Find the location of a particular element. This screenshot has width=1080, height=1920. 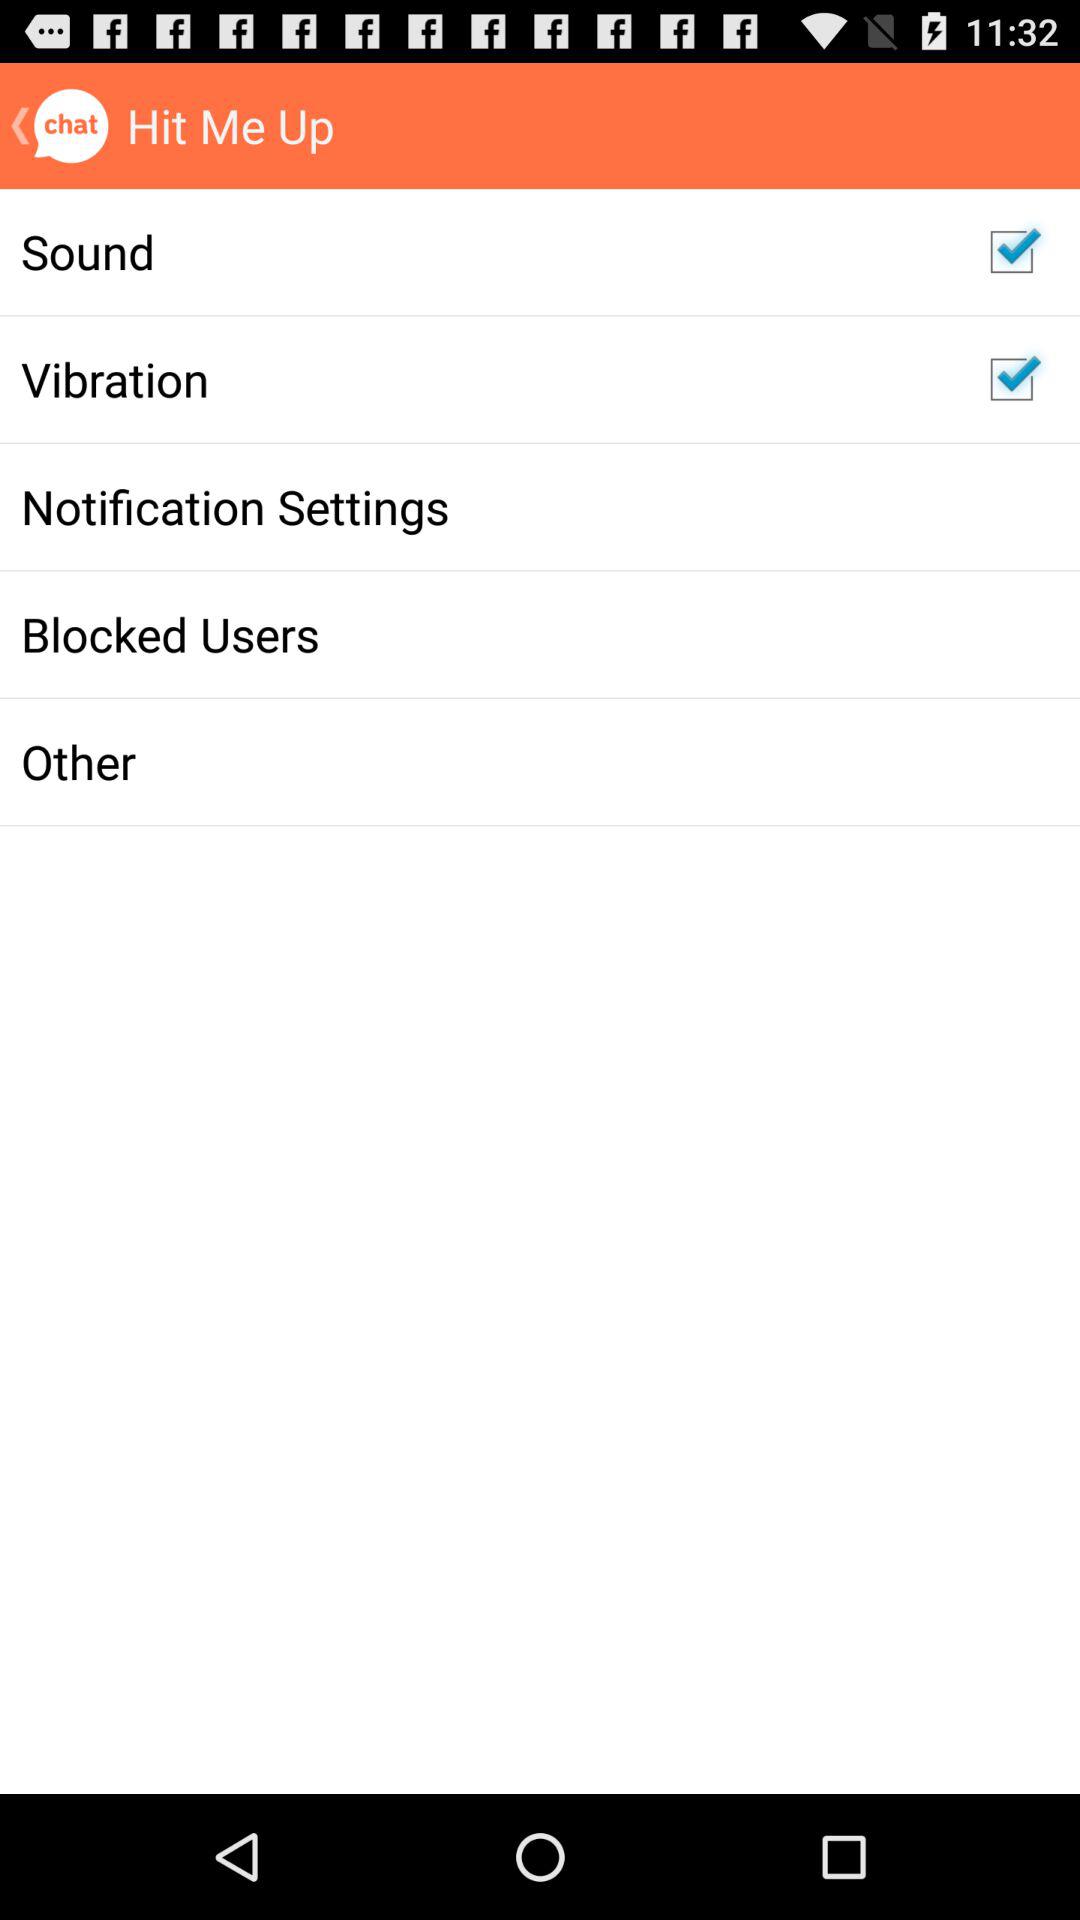

flip to the vibration item is located at coordinates (484, 378).